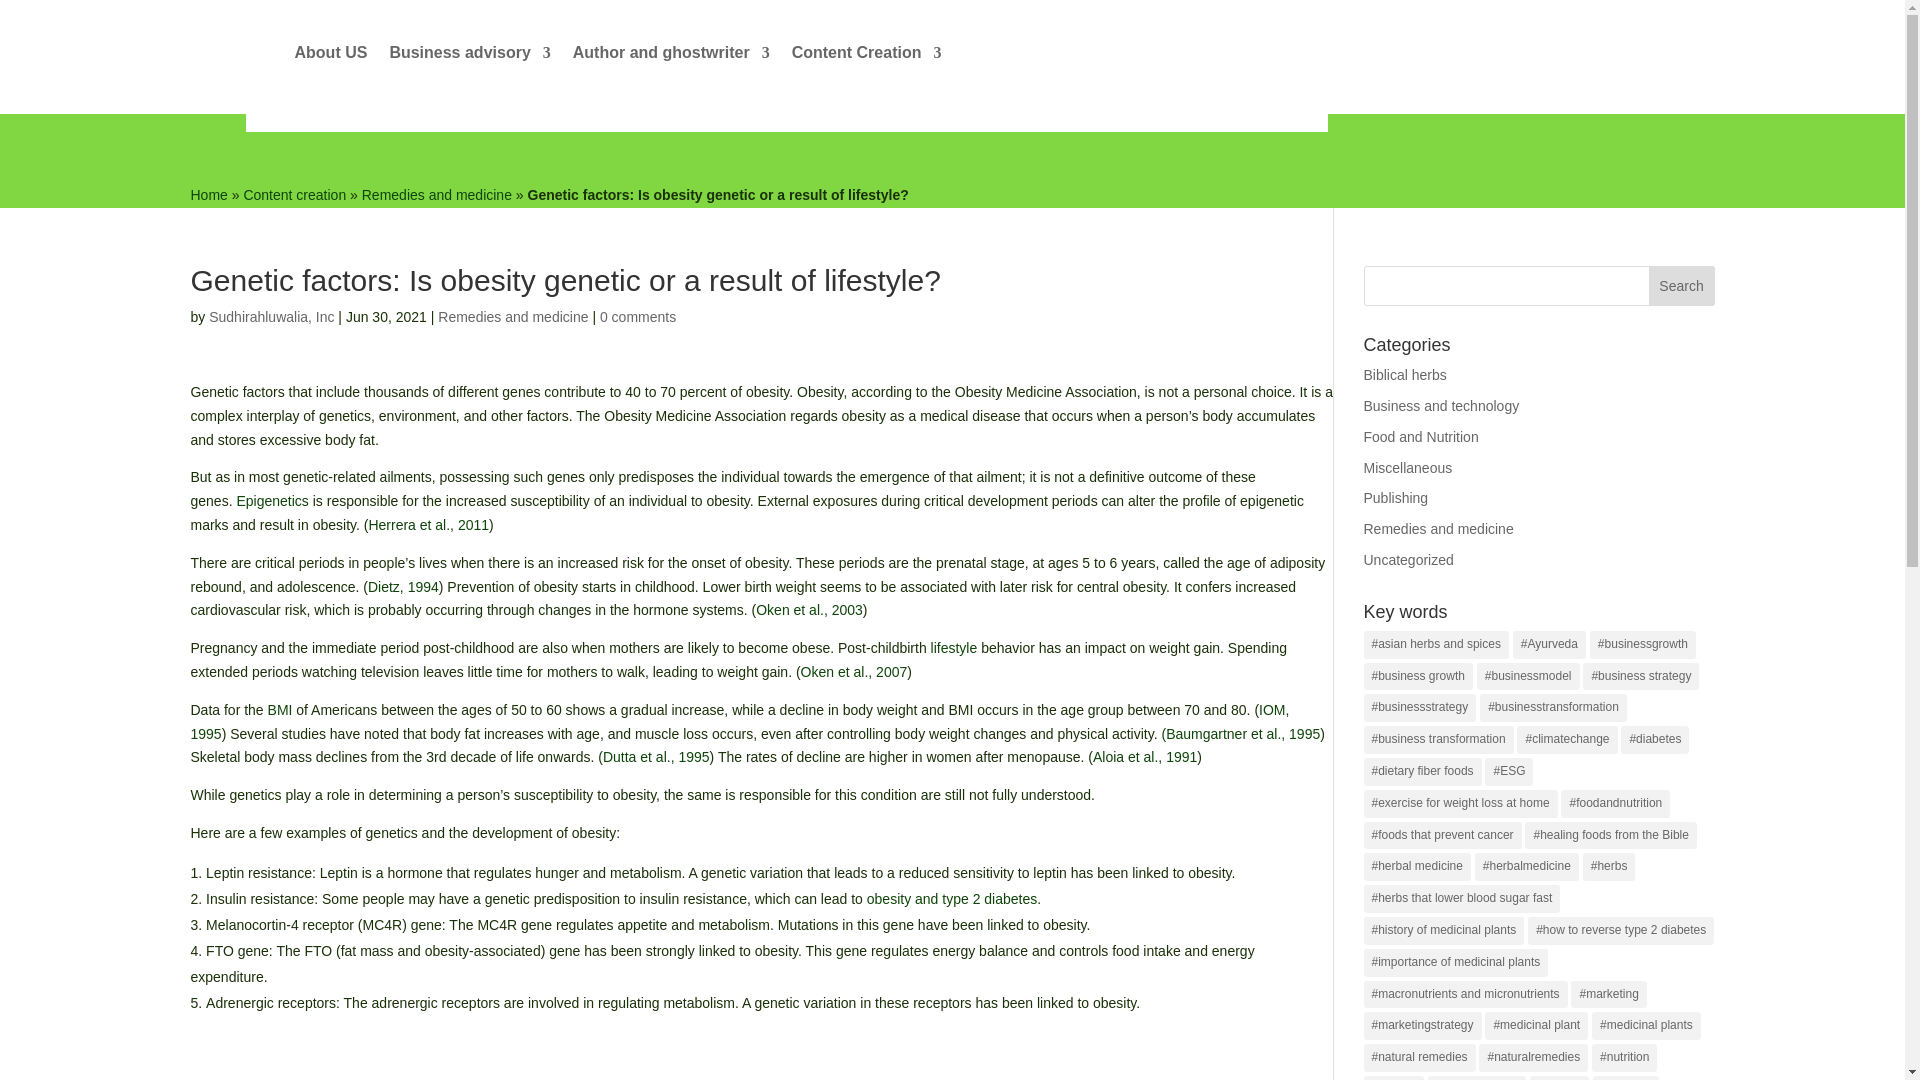  What do you see at coordinates (866, 57) in the screenshot?
I see `Content Creation` at bounding box center [866, 57].